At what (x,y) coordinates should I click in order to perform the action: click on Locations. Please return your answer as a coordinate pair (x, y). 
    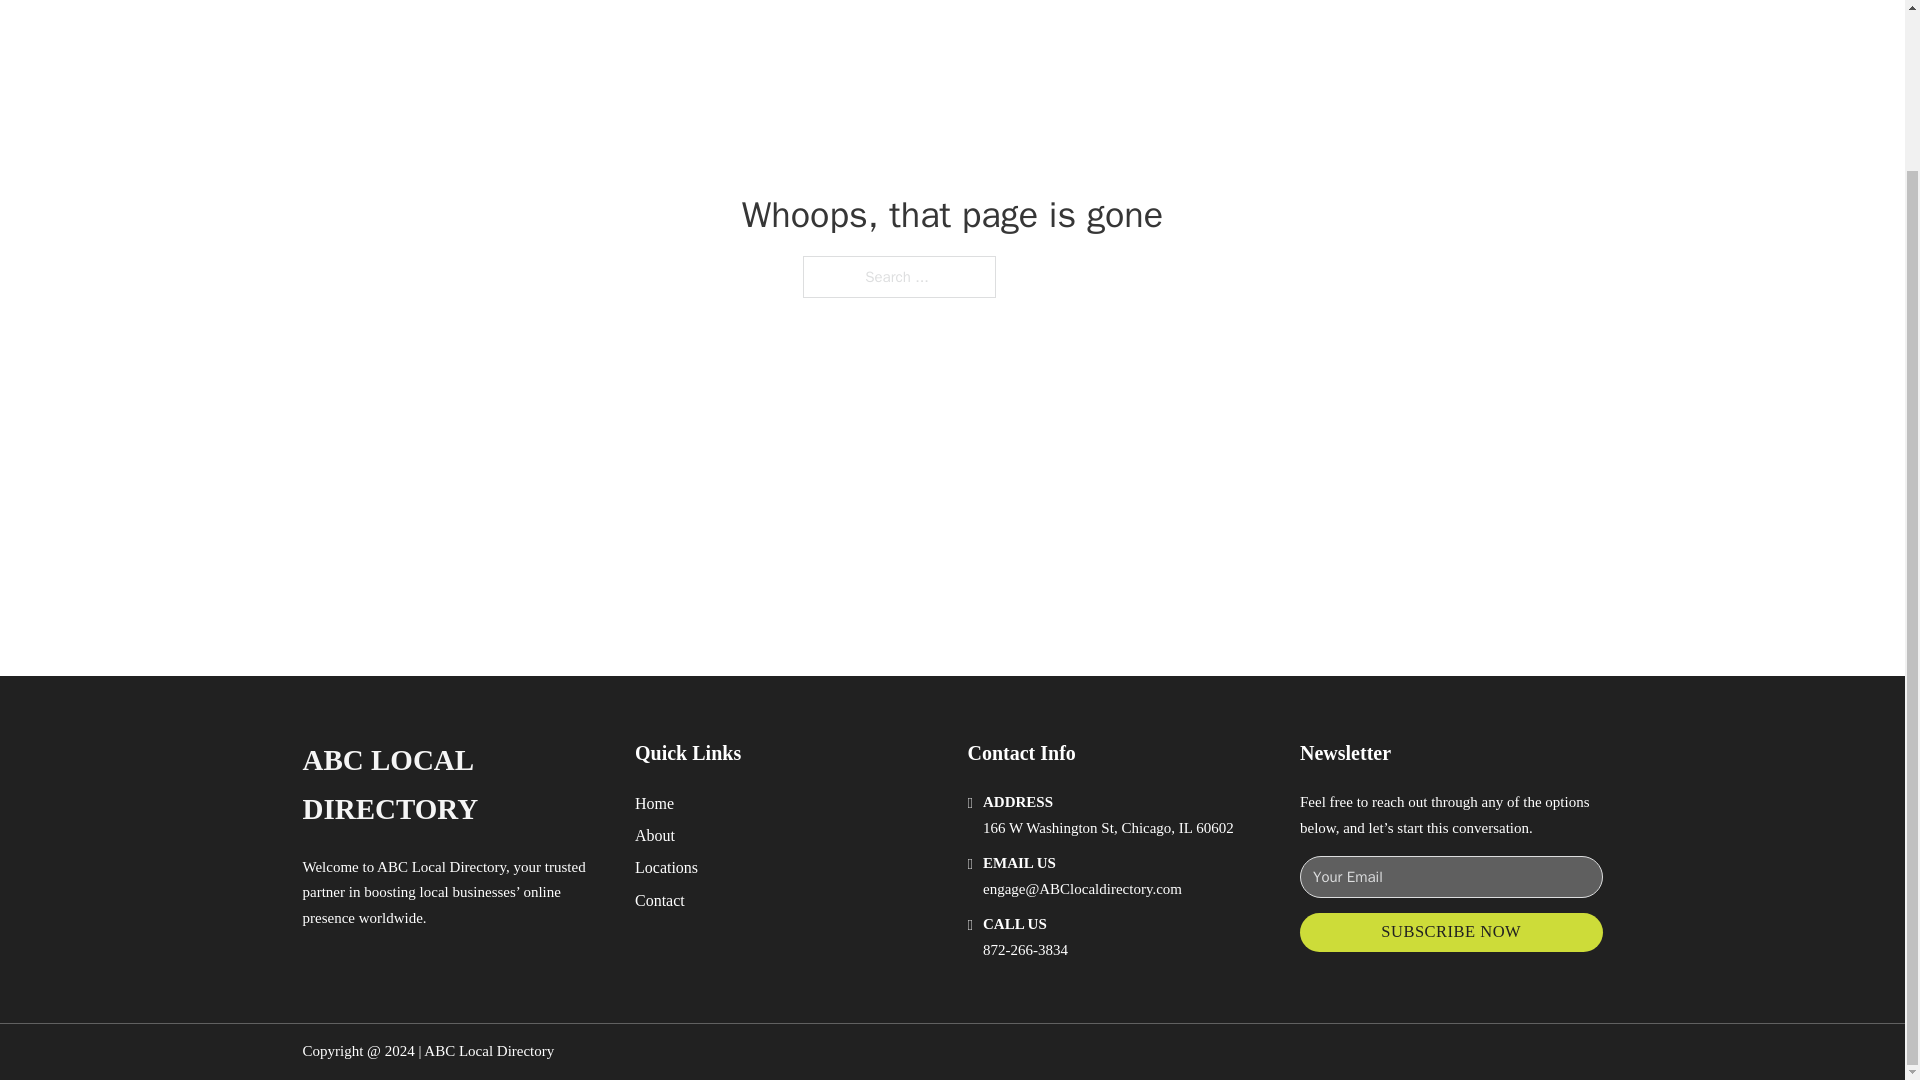
    Looking at the image, I should click on (666, 868).